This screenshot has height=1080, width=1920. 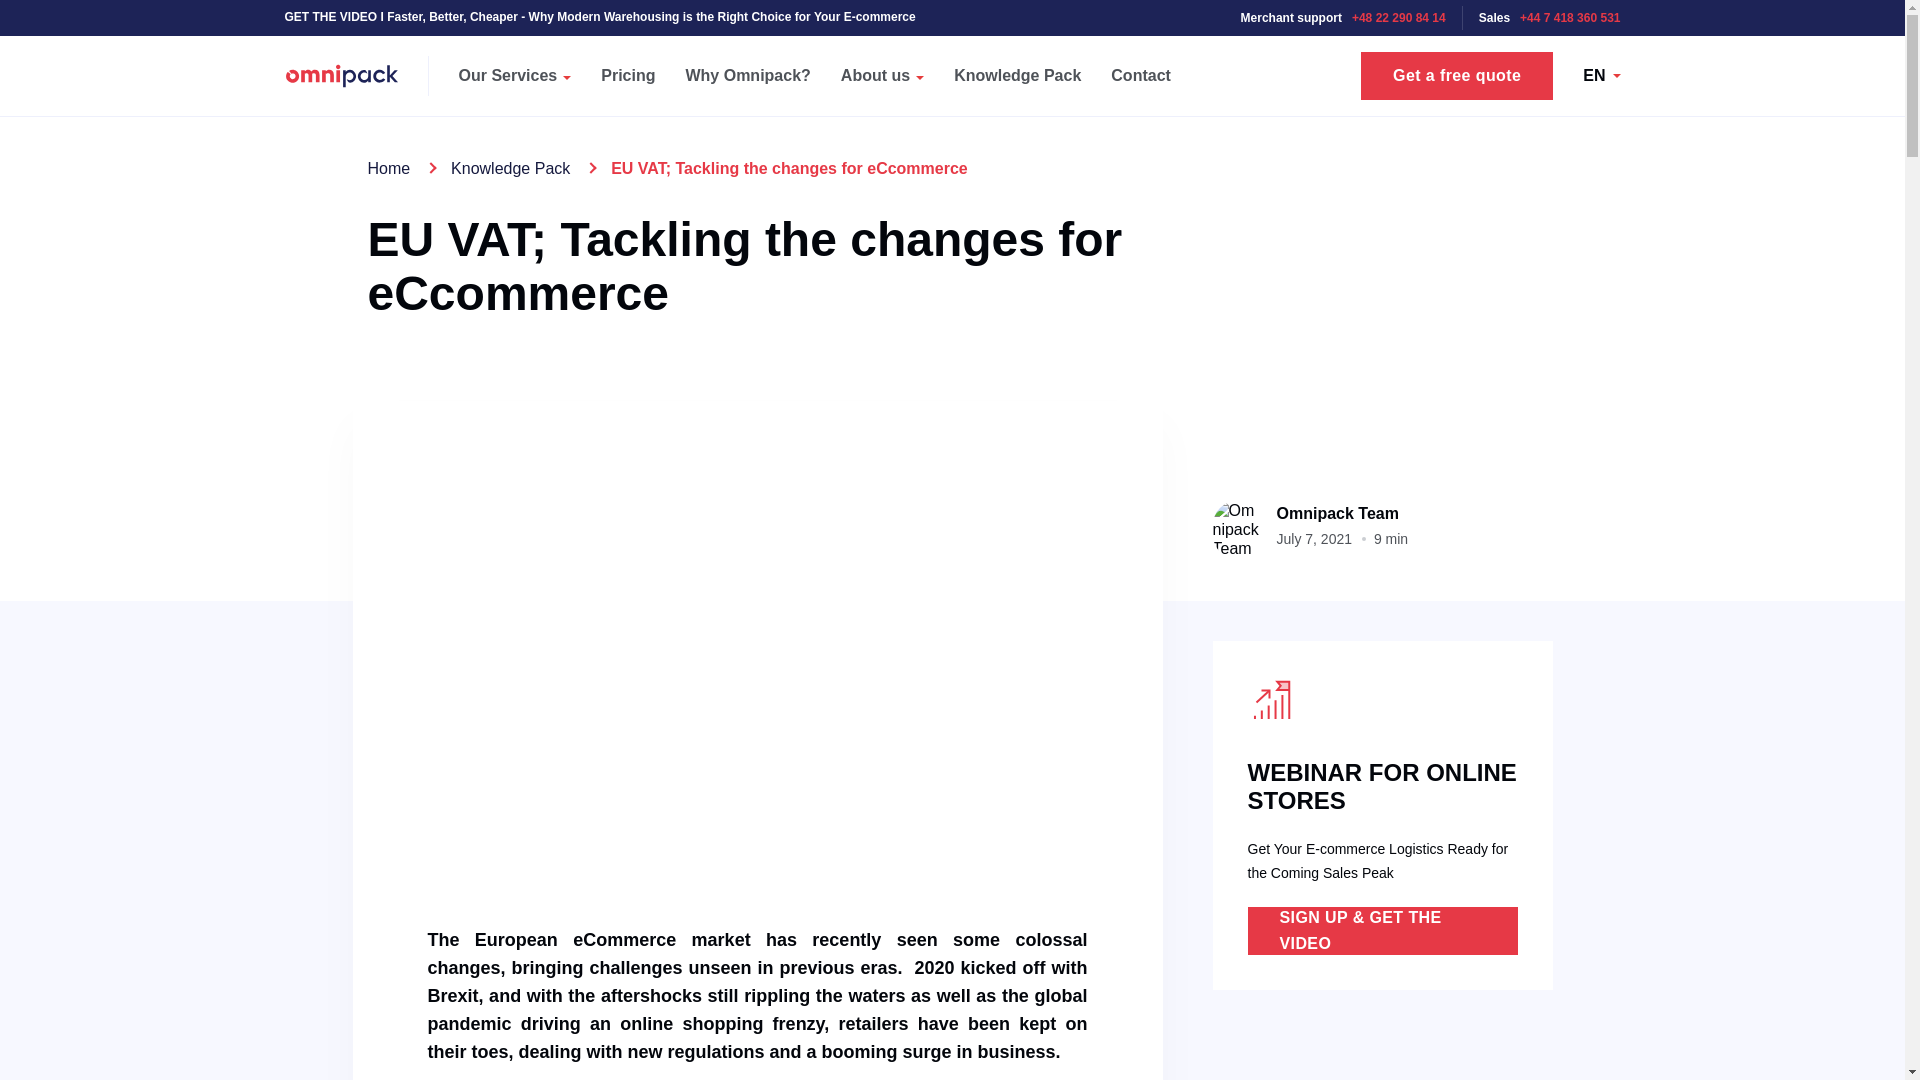 What do you see at coordinates (1250, 60) in the screenshot?
I see `Testimonials` at bounding box center [1250, 60].